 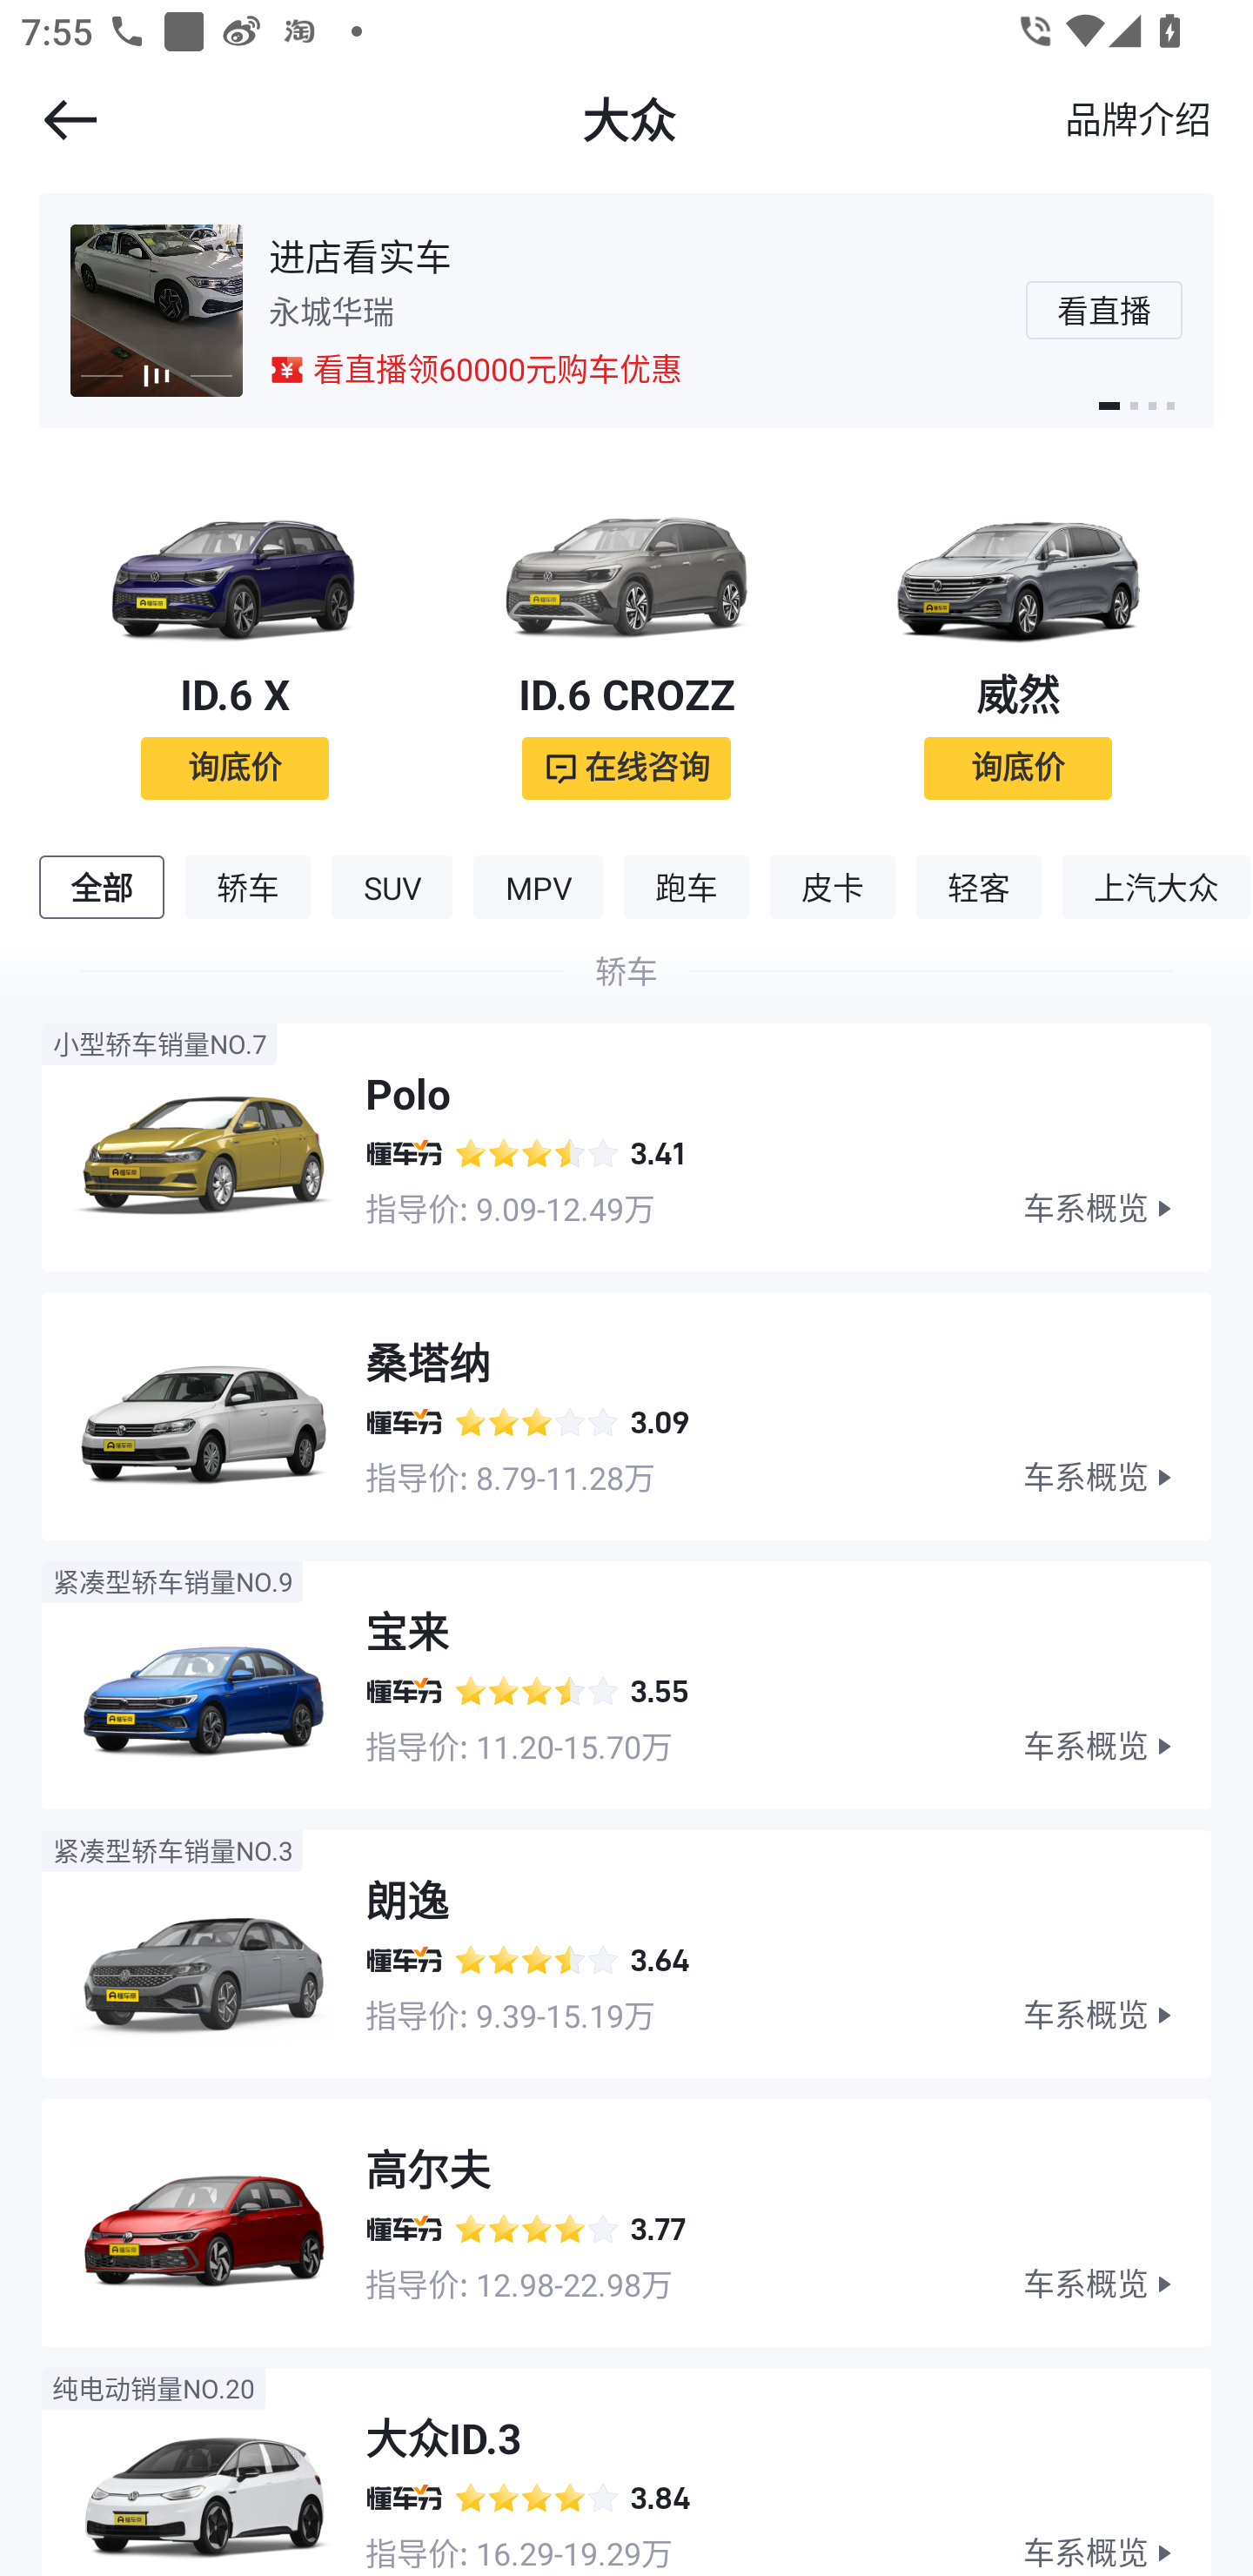 What do you see at coordinates (647, 768) in the screenshot?
I see `在线咨询` at bounding box center [647, 768].